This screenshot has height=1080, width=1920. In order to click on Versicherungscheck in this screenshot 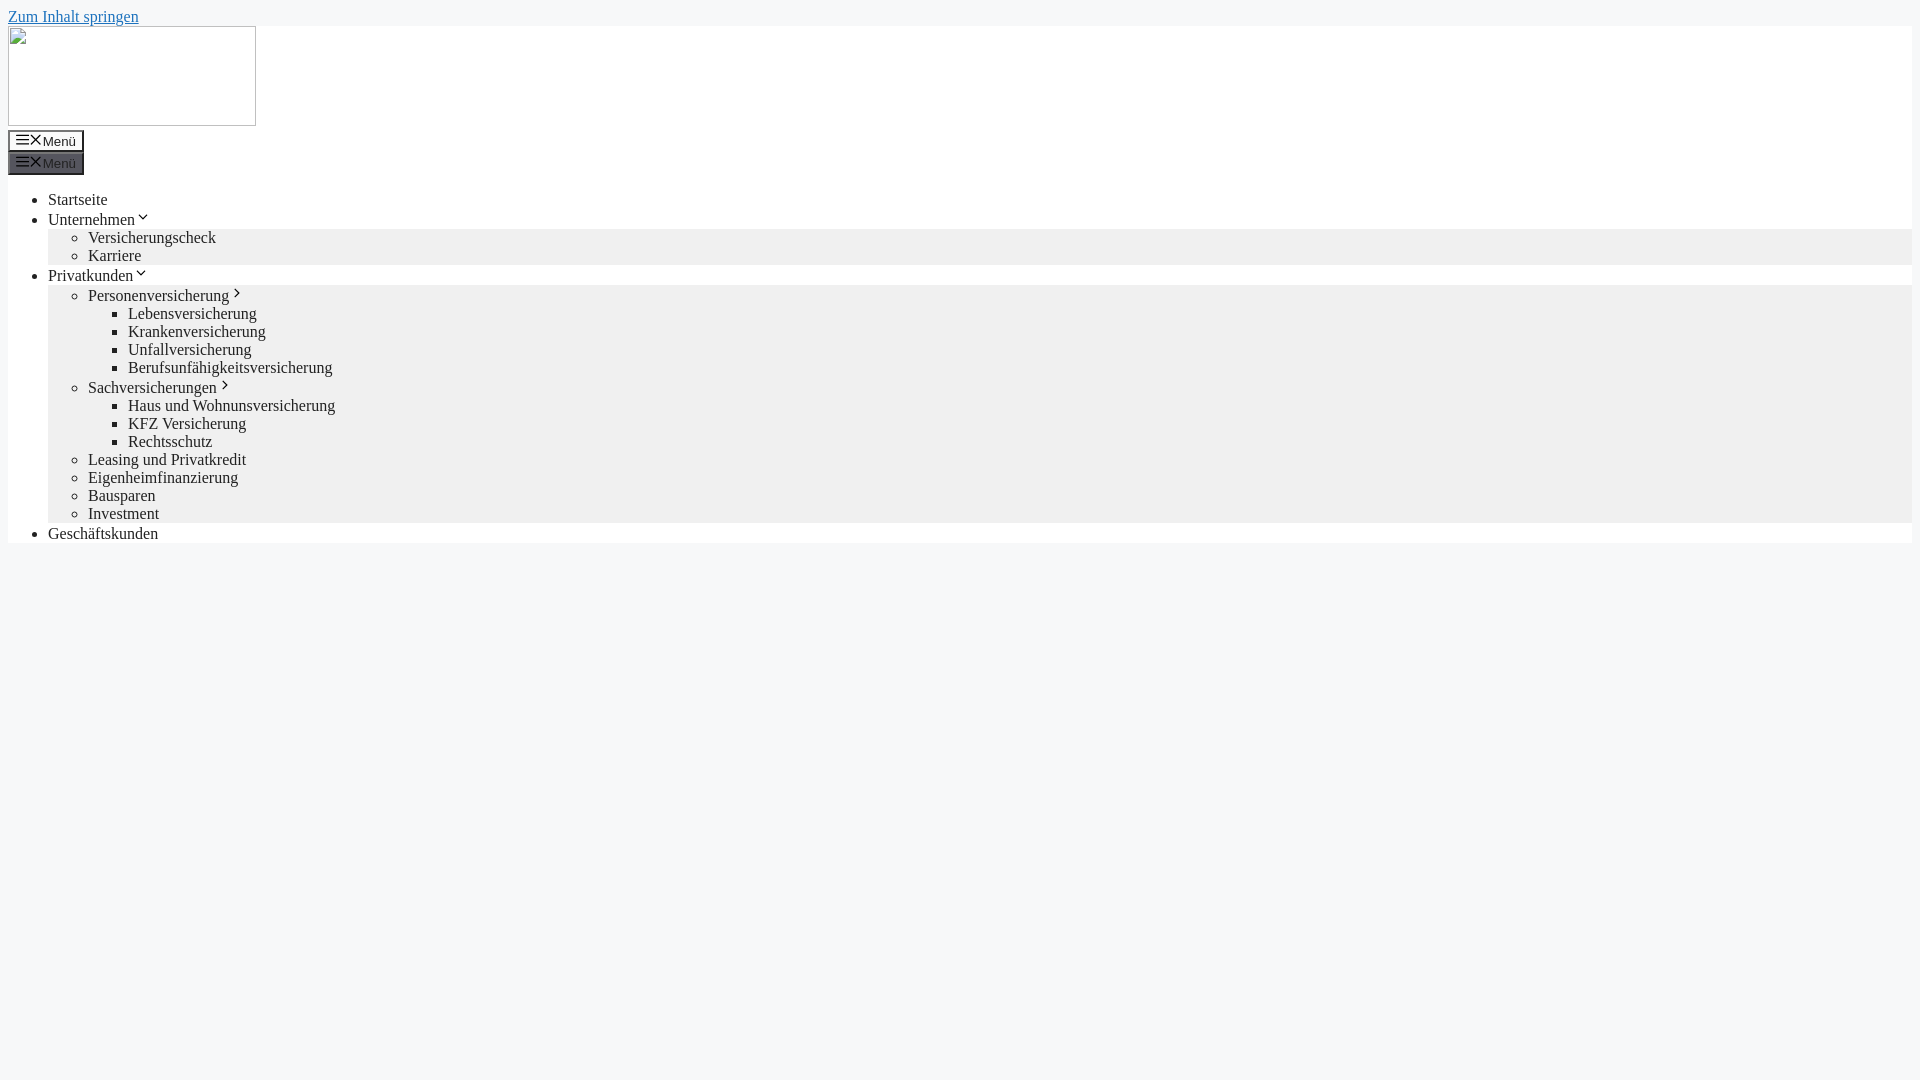, I will do `click(152, 238)`.